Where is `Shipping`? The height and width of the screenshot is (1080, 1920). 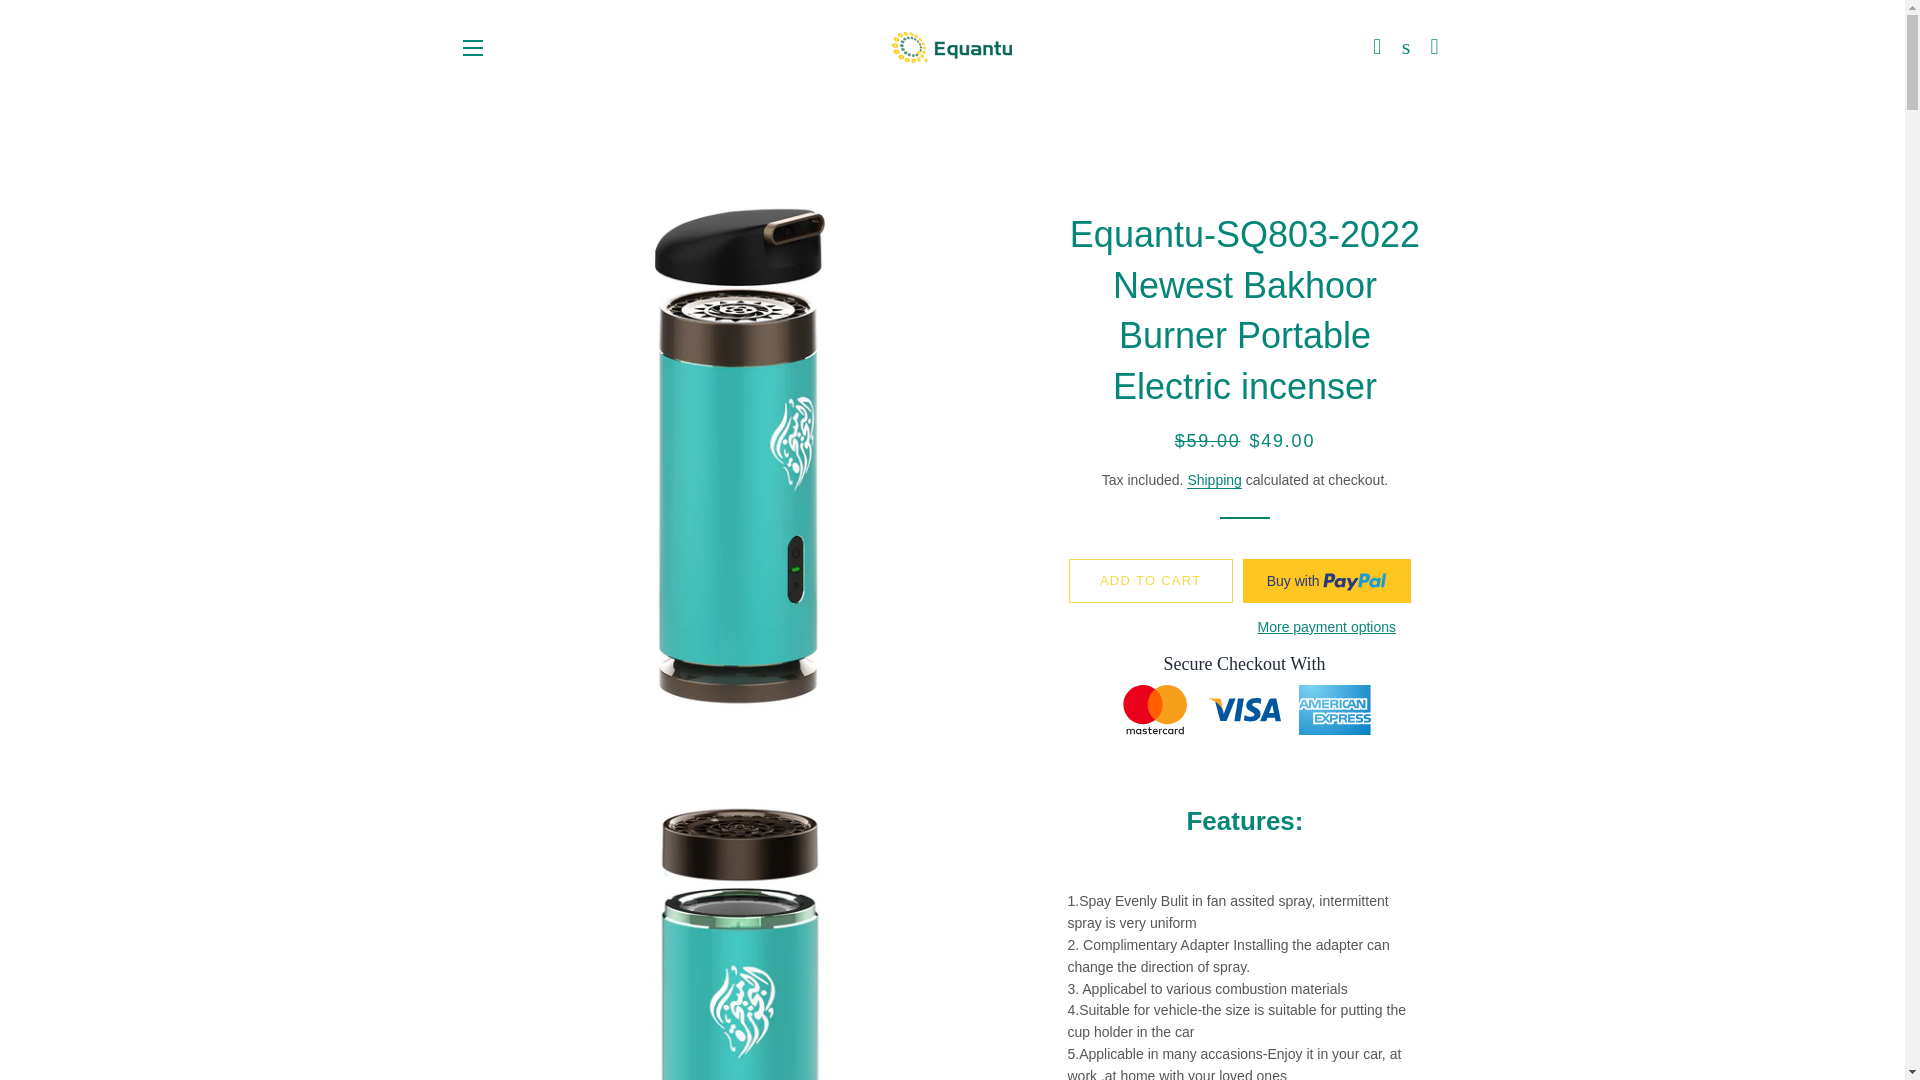
Shipping is located at coordinates (1214, 480).